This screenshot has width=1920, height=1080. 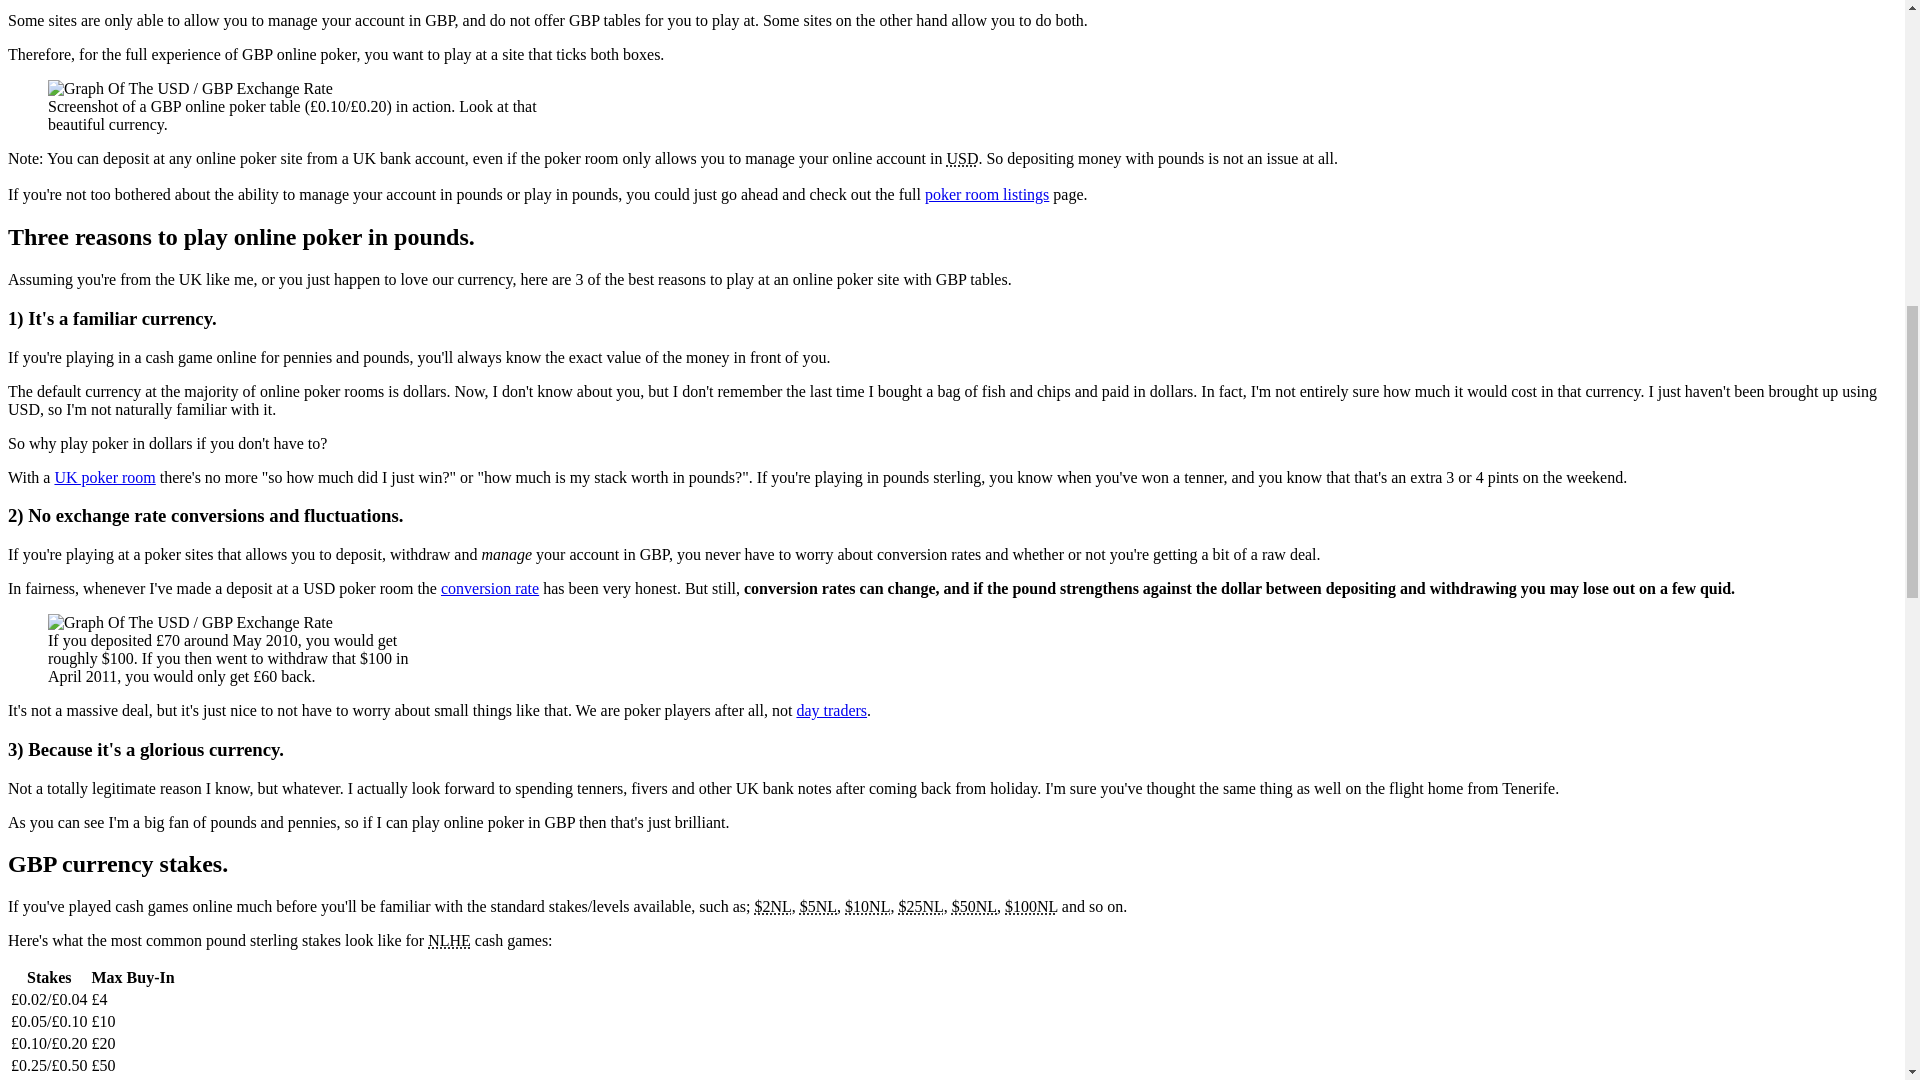 What do you see at coordinates (104, 477) in the screenshot?
I see `UK poker room` at bounding box center [104, 477].